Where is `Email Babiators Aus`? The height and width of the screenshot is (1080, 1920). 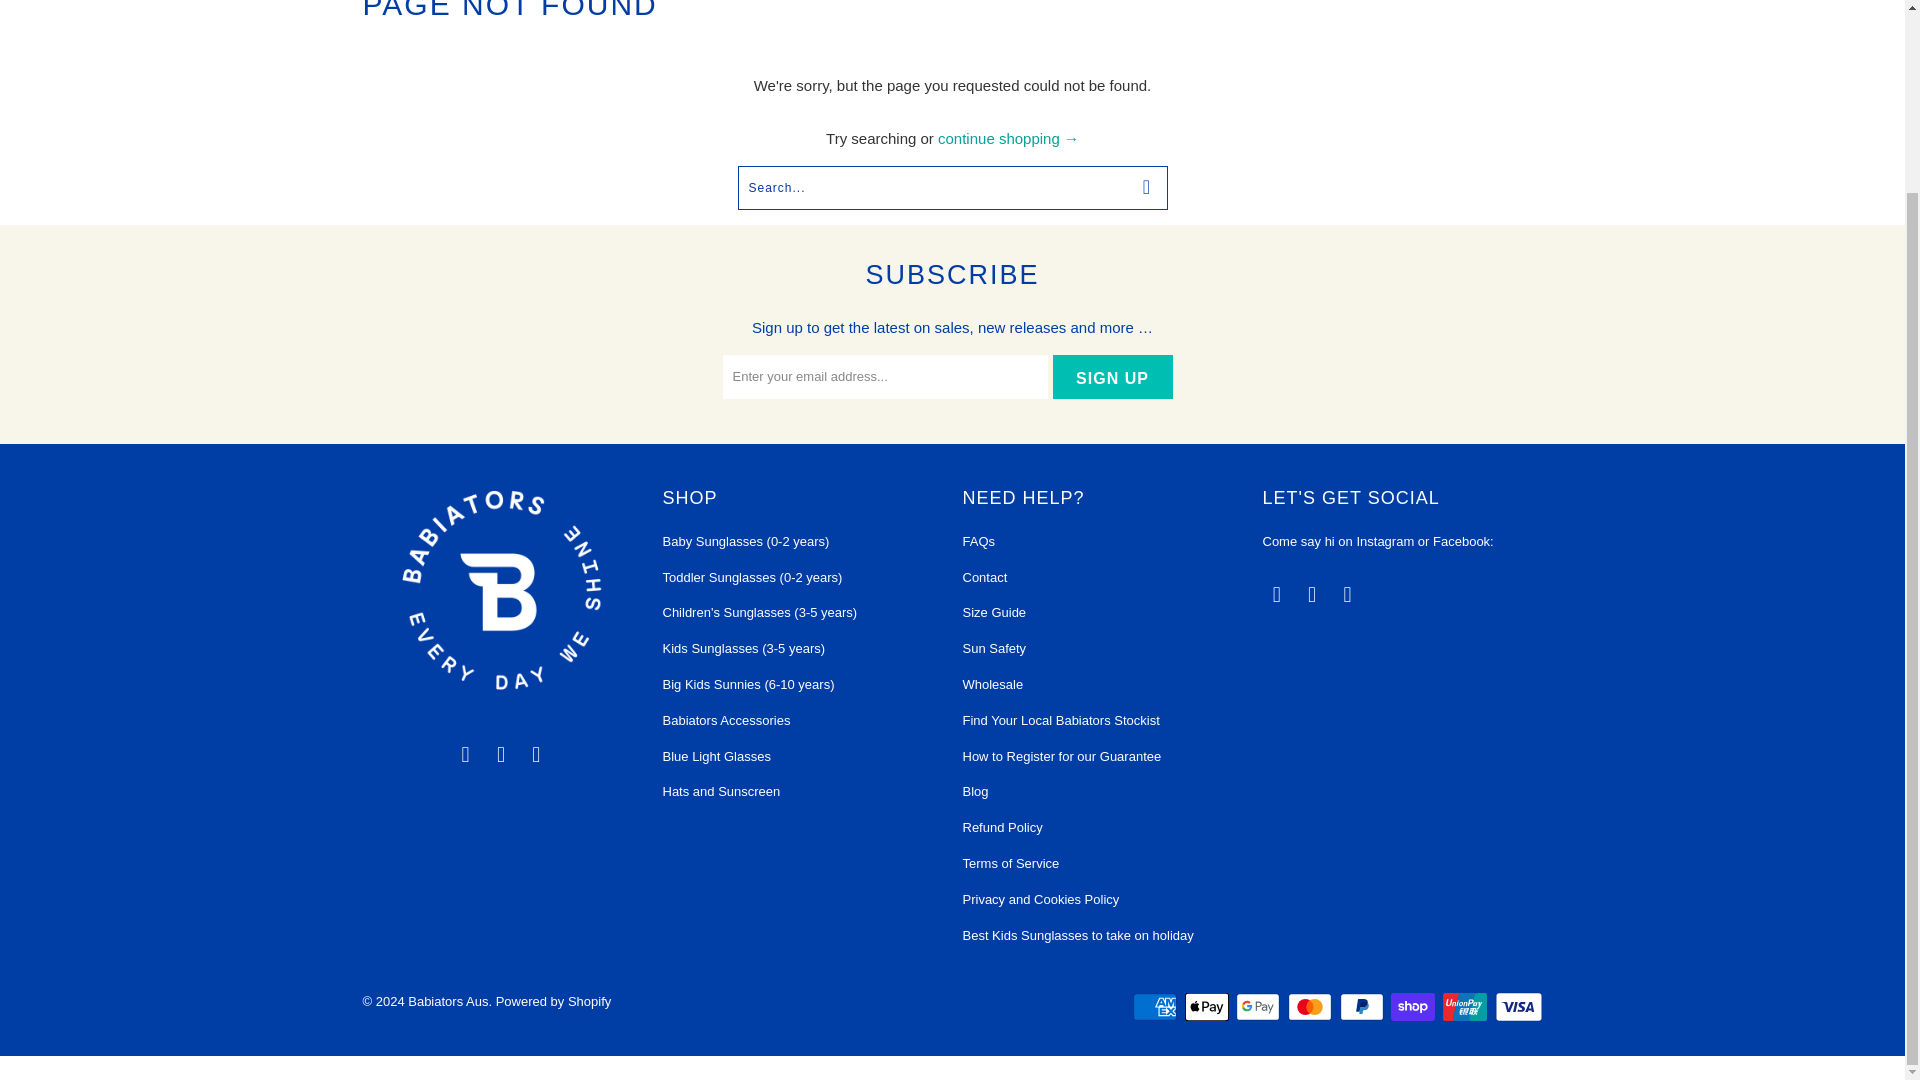
Email Babiators Aus is located at coordinates (1276, 594).